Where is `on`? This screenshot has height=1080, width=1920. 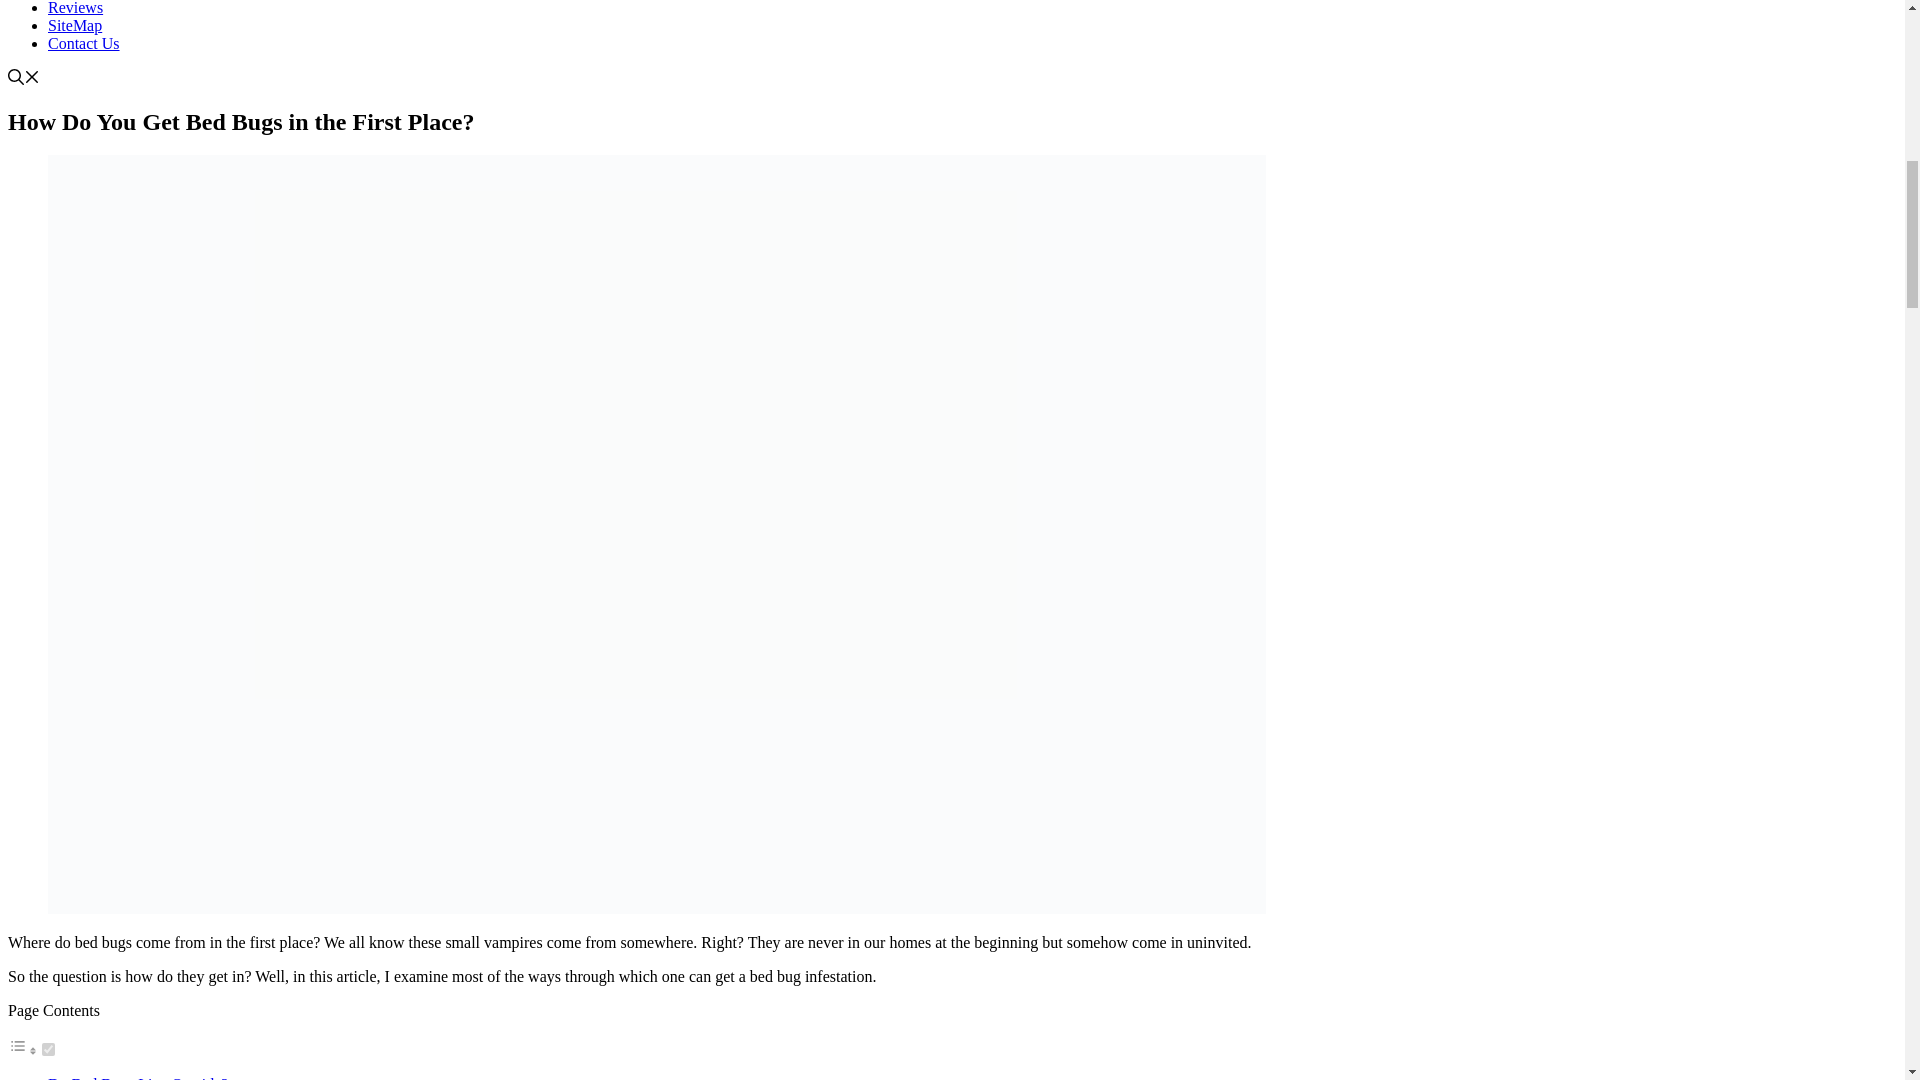
on is located at coordinates (48, 1050).